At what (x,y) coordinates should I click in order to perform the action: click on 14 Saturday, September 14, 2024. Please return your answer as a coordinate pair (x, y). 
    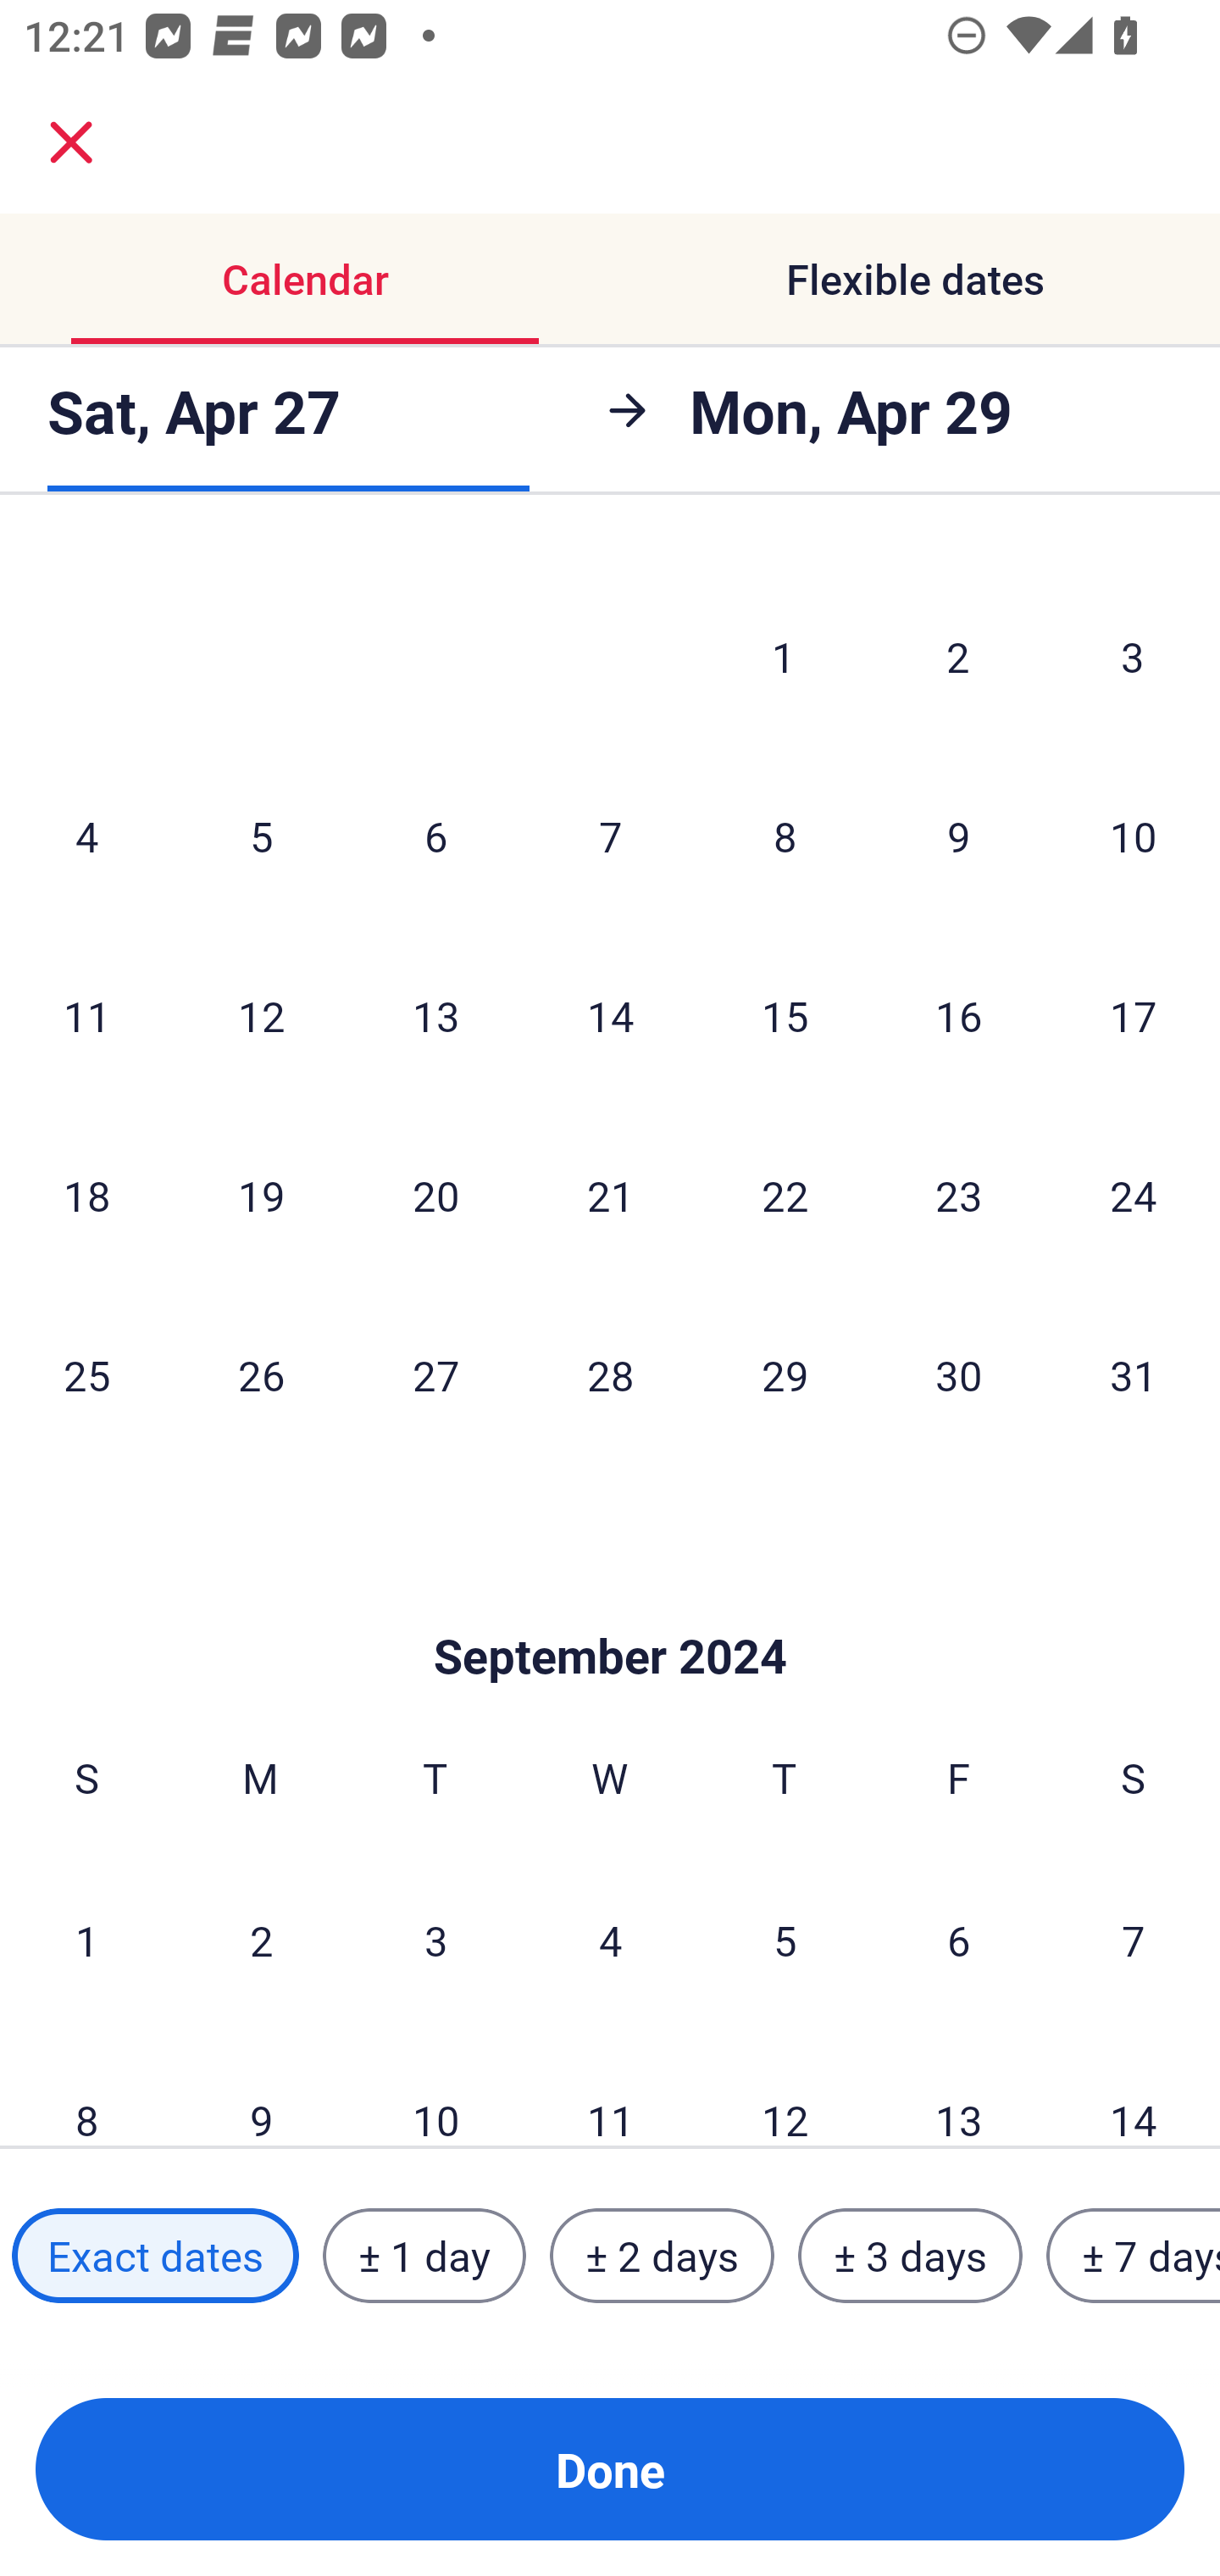
    Looking at the image, I should click on (1134, 2089).